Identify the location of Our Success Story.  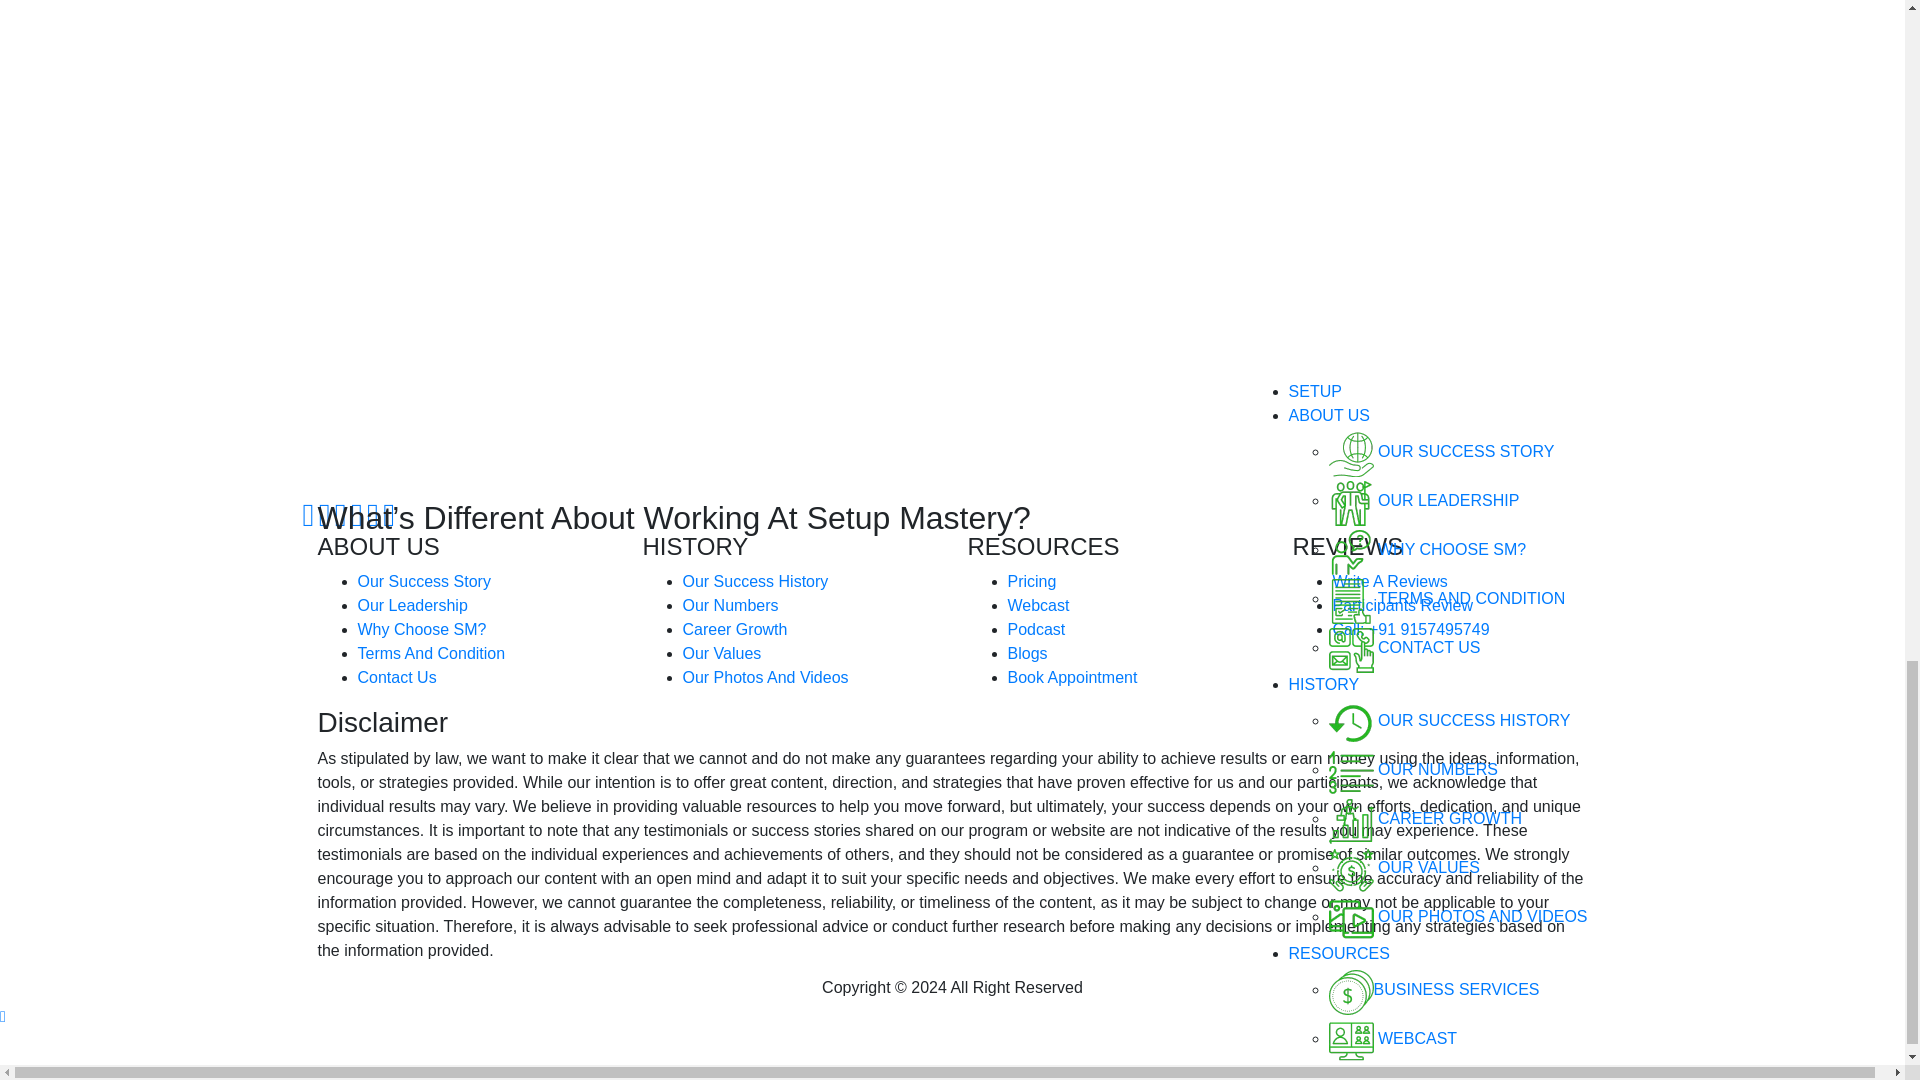
(424, 581).